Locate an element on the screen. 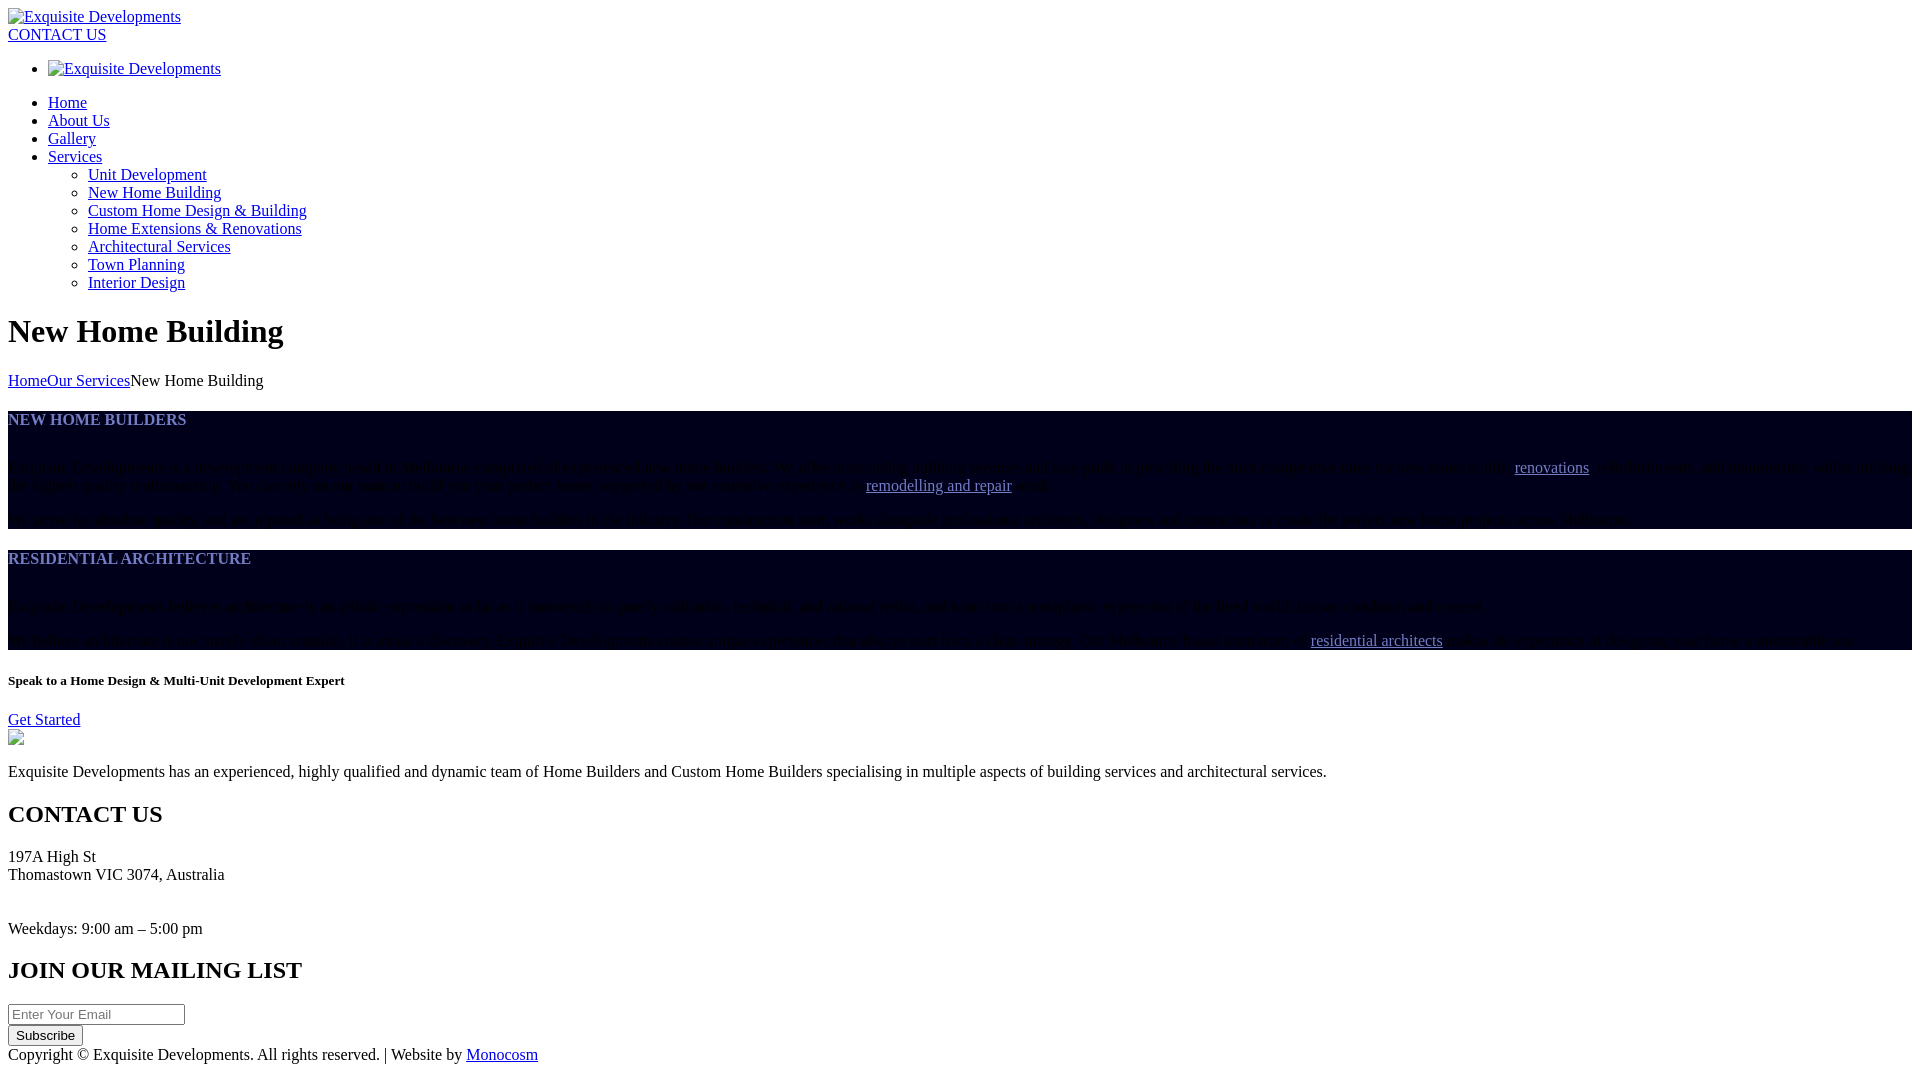  About Us is located at coordinates (79, 120).